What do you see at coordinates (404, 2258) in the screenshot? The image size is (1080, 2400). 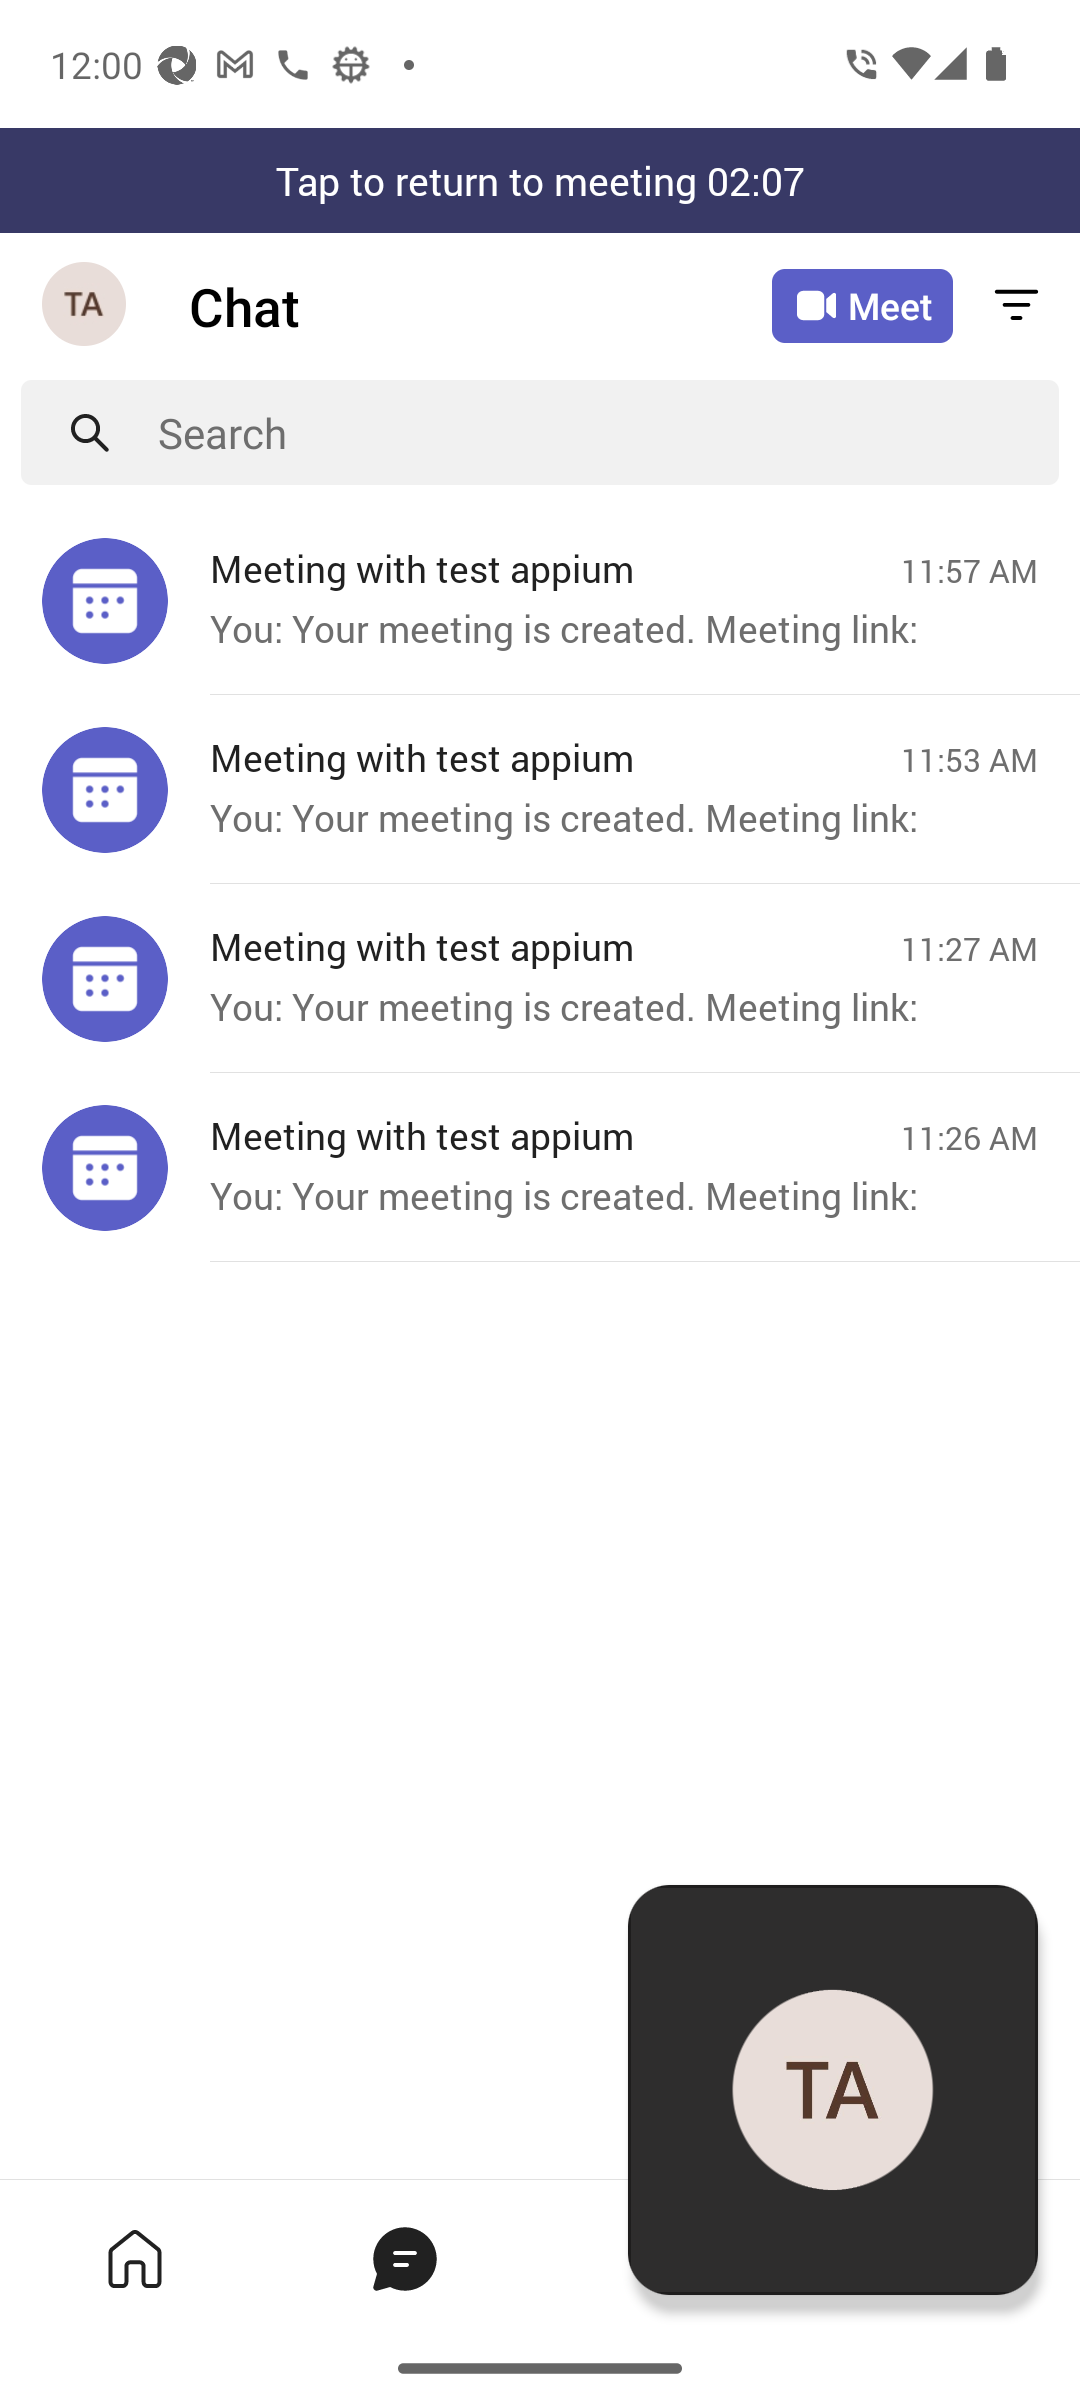 I see `Chat tab, 2 of 4` at bounding box center [404, 2258].